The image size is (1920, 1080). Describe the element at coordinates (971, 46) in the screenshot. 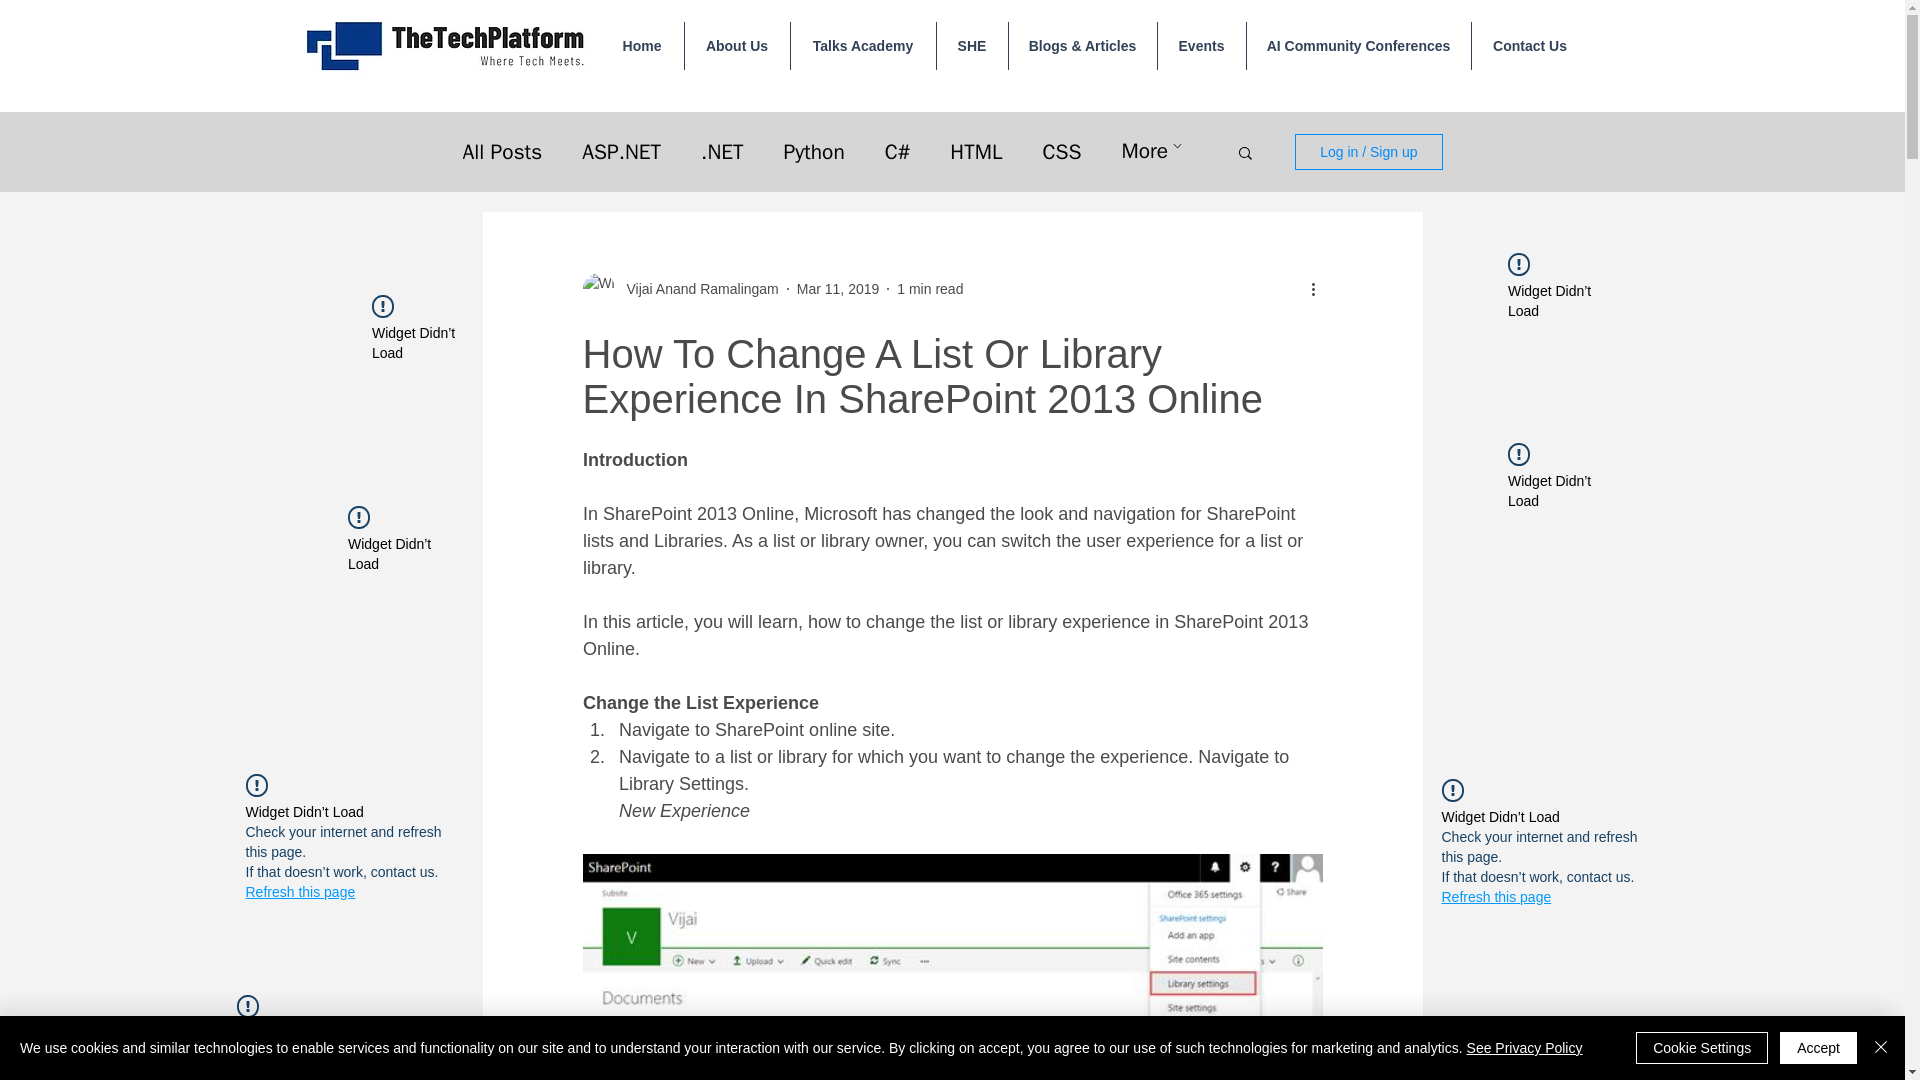

I see `SHE` at that location.